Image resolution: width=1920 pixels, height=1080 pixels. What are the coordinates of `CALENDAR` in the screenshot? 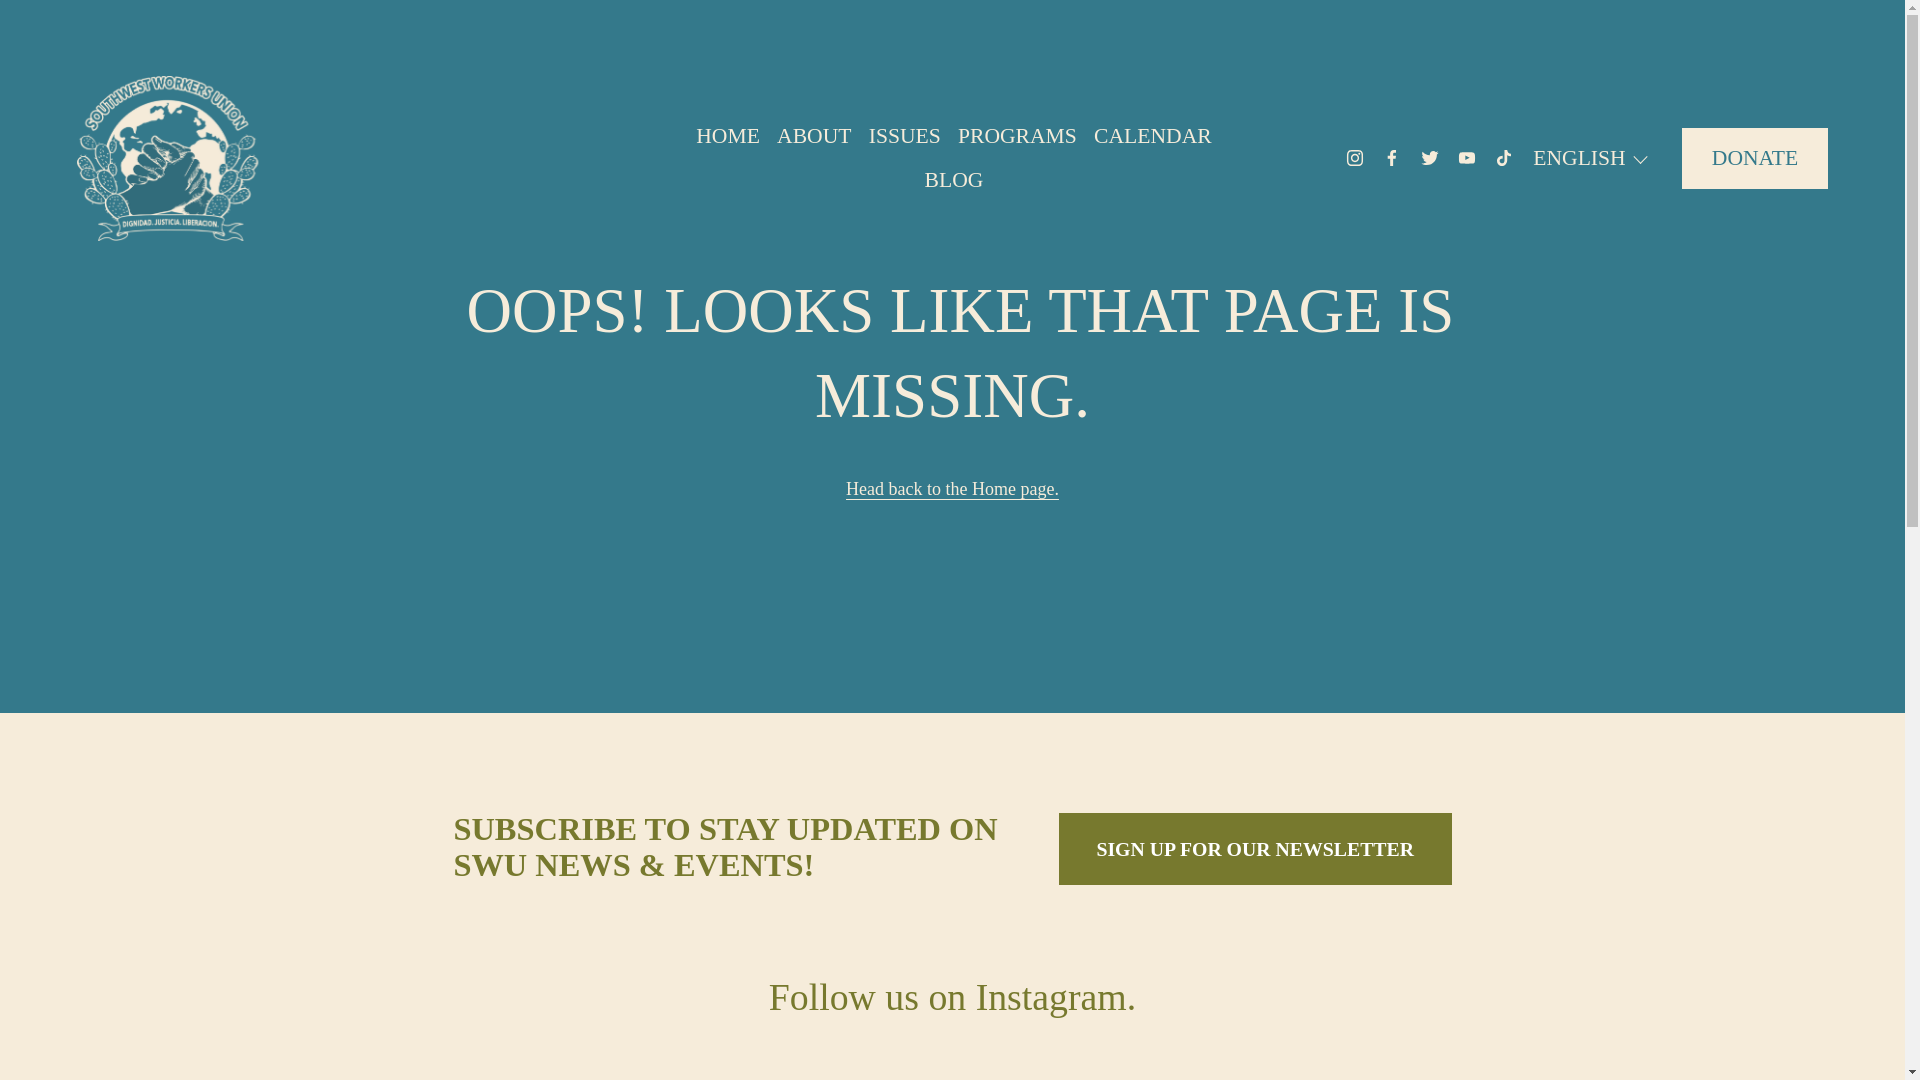 It's located at (1152, 136).